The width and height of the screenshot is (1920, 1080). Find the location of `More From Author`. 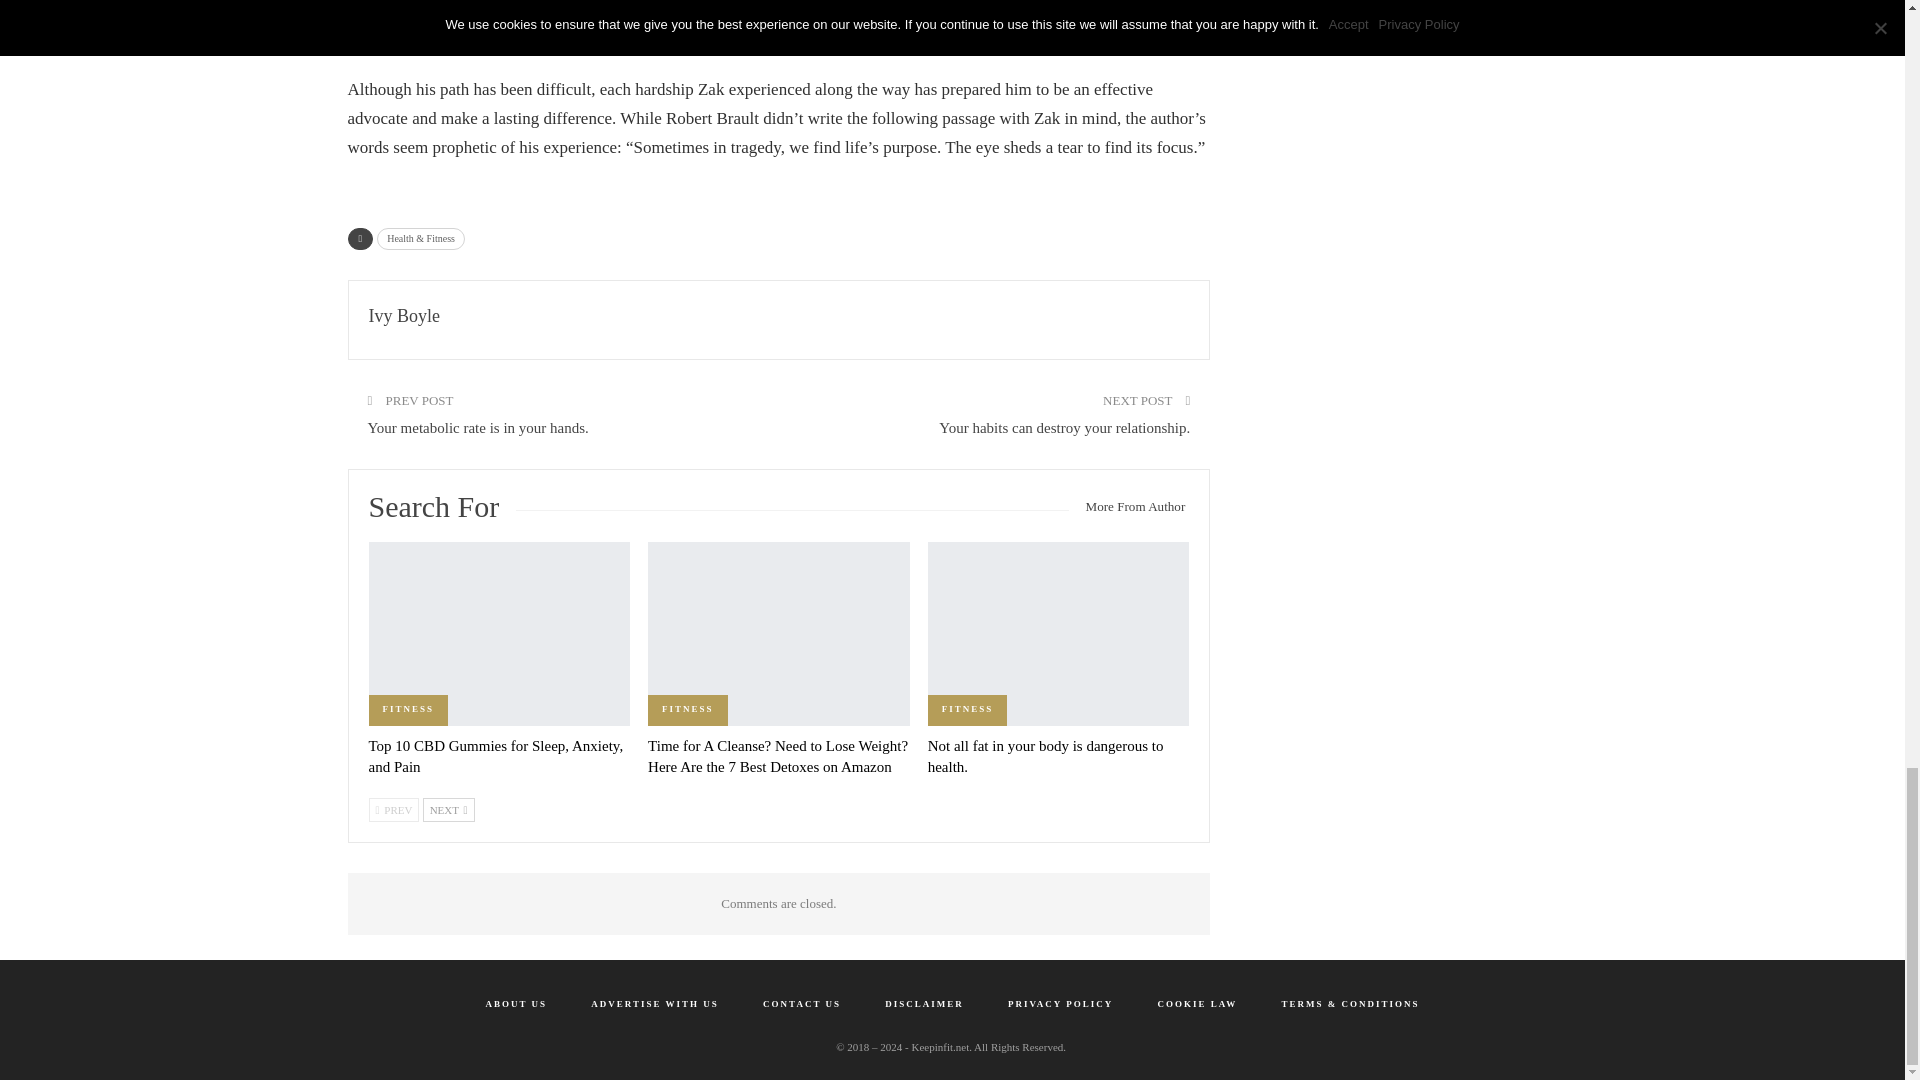

More From Author is located at coordinates (1130, 506).